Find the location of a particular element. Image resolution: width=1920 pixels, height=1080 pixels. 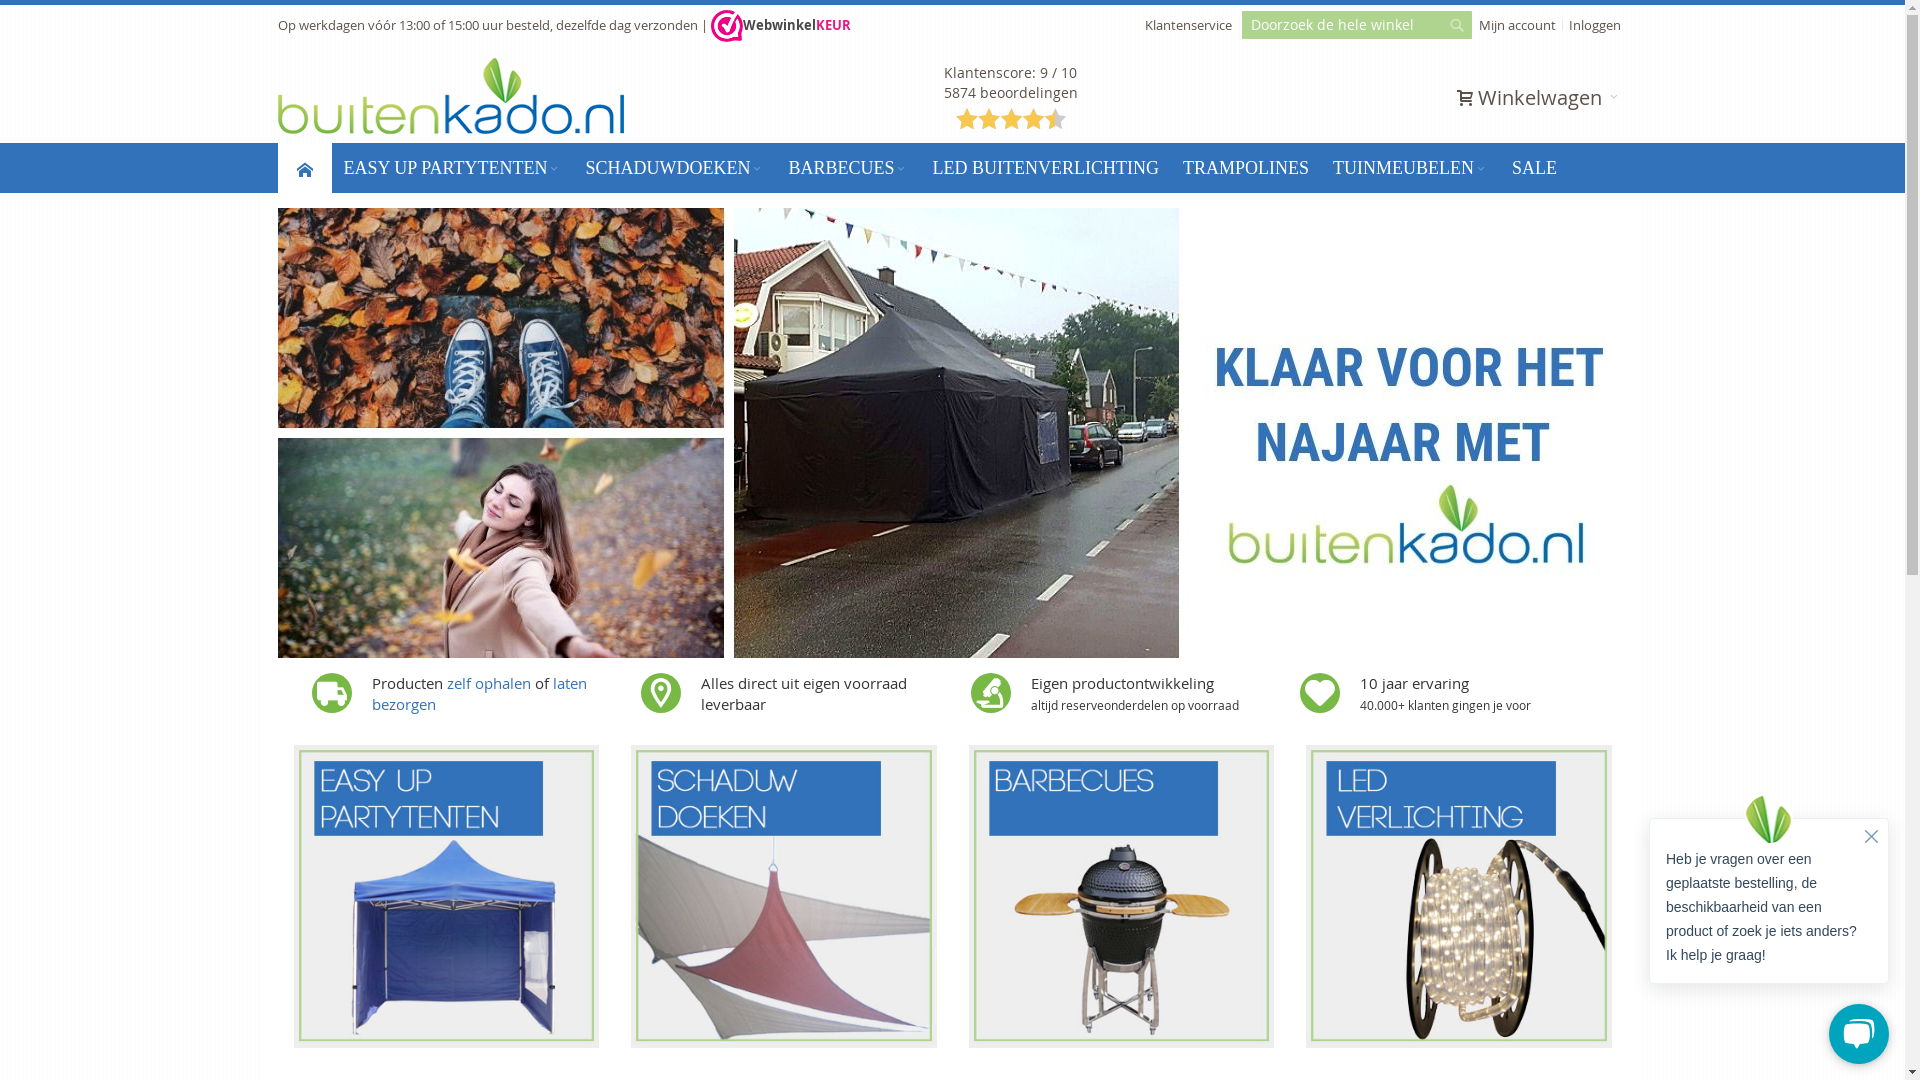

laten bezorgen is located at coordinates (480, 694).